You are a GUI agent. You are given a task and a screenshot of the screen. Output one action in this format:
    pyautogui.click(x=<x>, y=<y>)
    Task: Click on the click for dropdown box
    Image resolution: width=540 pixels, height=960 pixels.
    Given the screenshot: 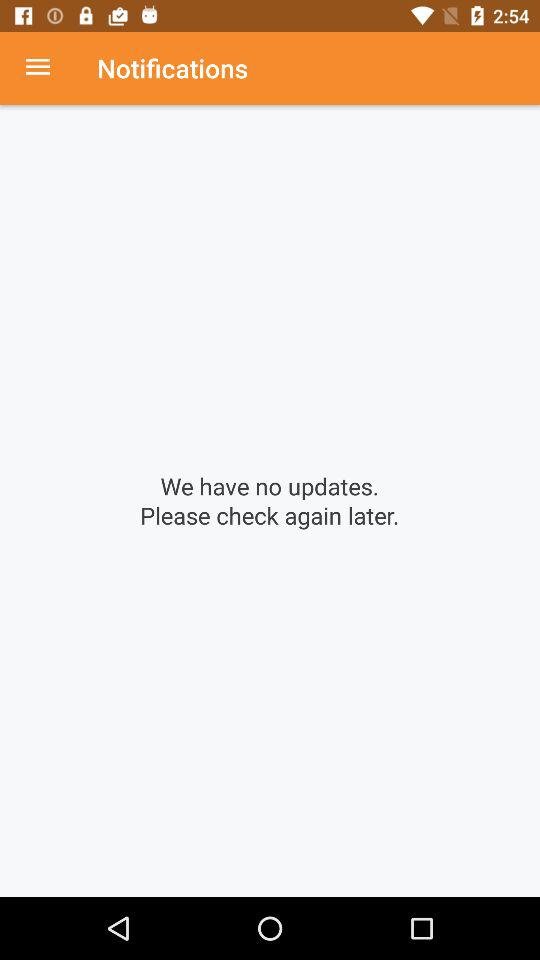 What is the action you would take?
    pyautogui.click(x=48, y=68)
    